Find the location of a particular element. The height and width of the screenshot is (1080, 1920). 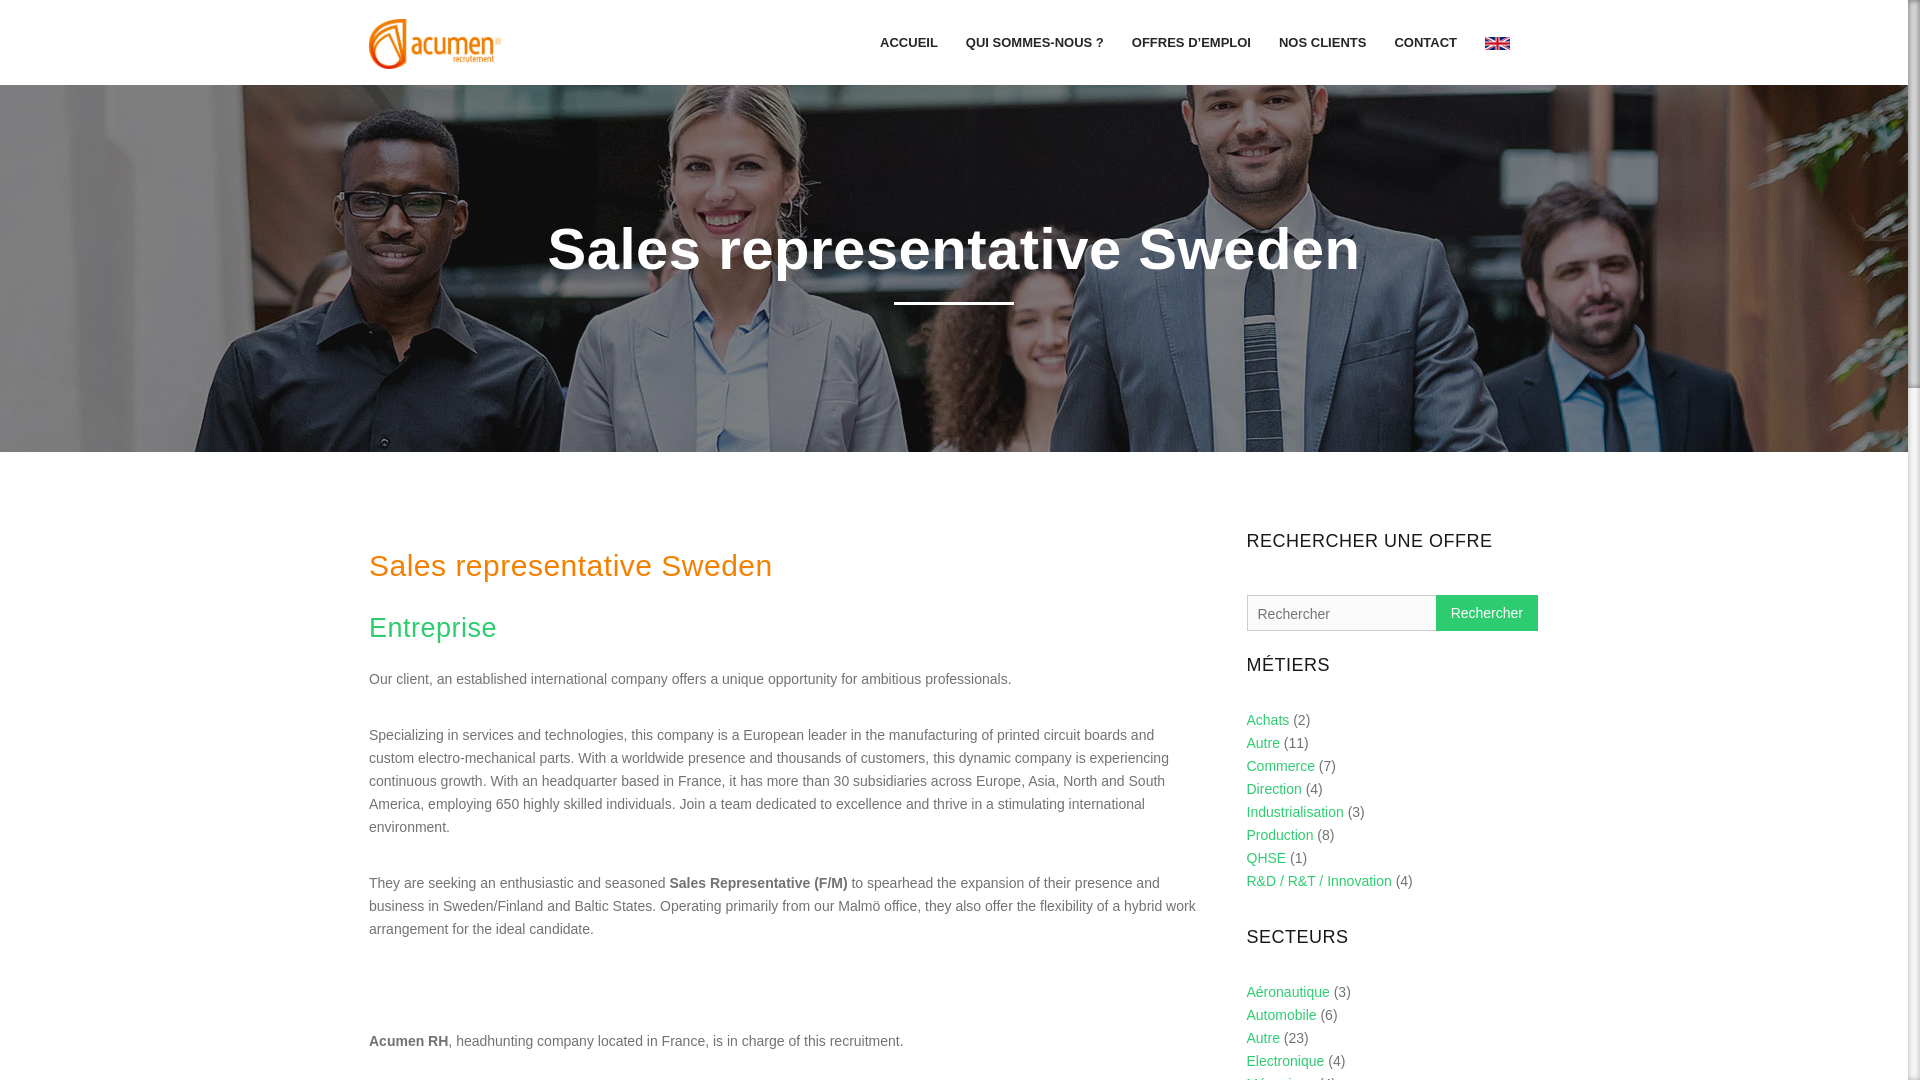

Industrialisation is located at coordinates (1294, 811).